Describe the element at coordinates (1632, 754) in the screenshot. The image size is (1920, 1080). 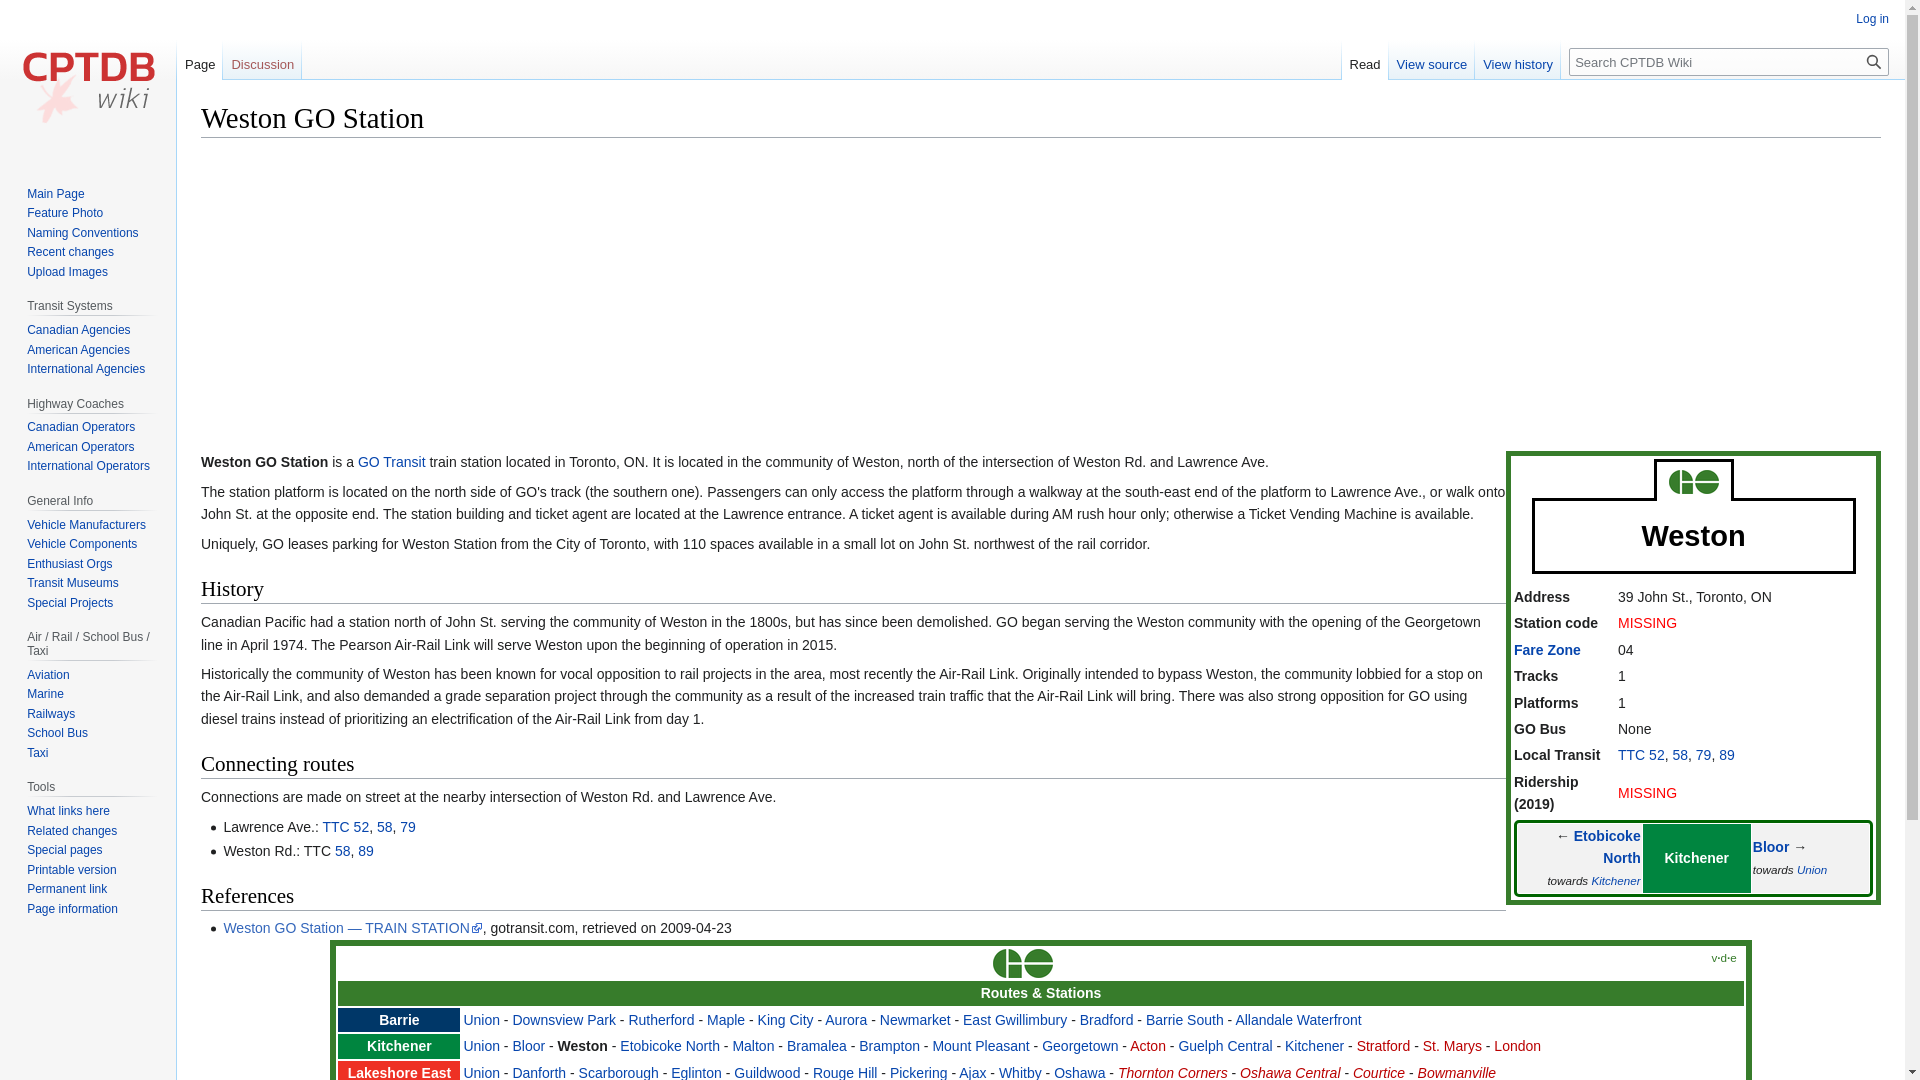
I see `TTC` at that location.